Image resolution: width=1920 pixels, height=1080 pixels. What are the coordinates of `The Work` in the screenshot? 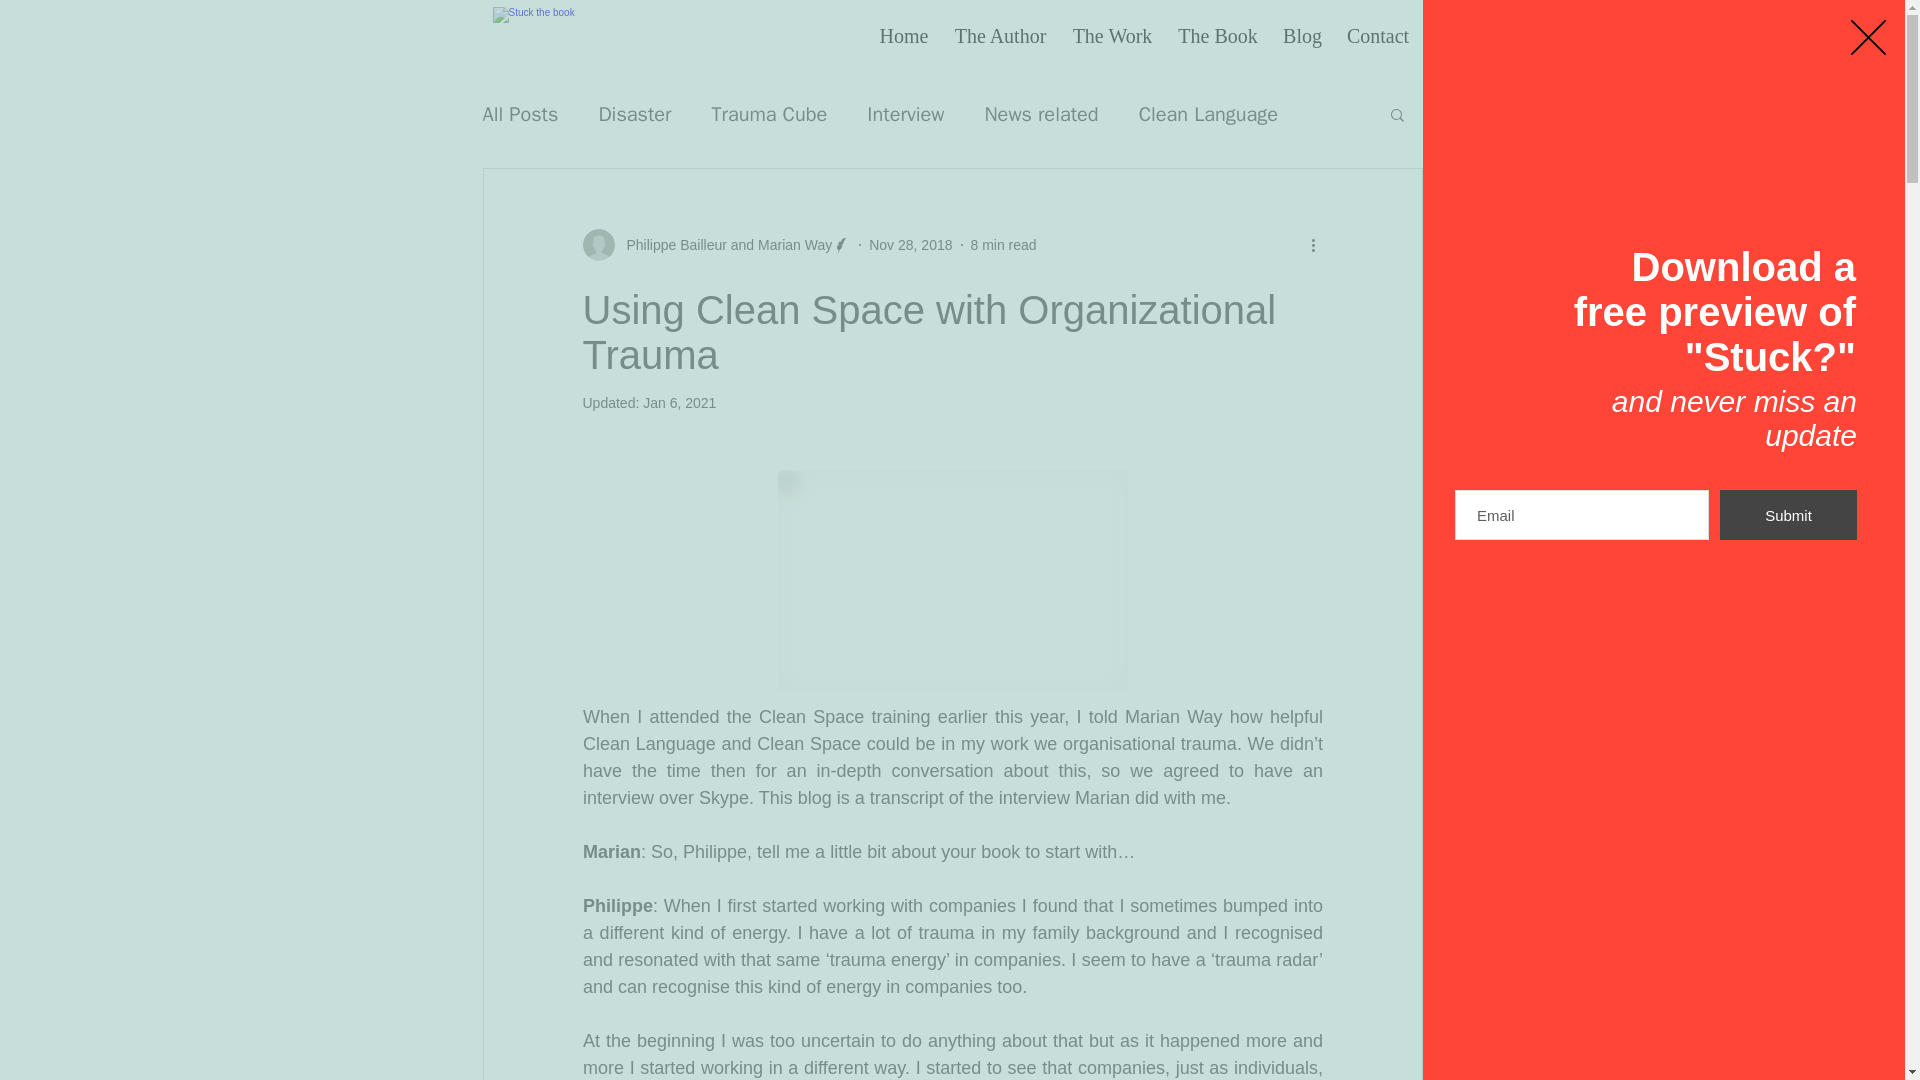 It's located at (1112, 35).